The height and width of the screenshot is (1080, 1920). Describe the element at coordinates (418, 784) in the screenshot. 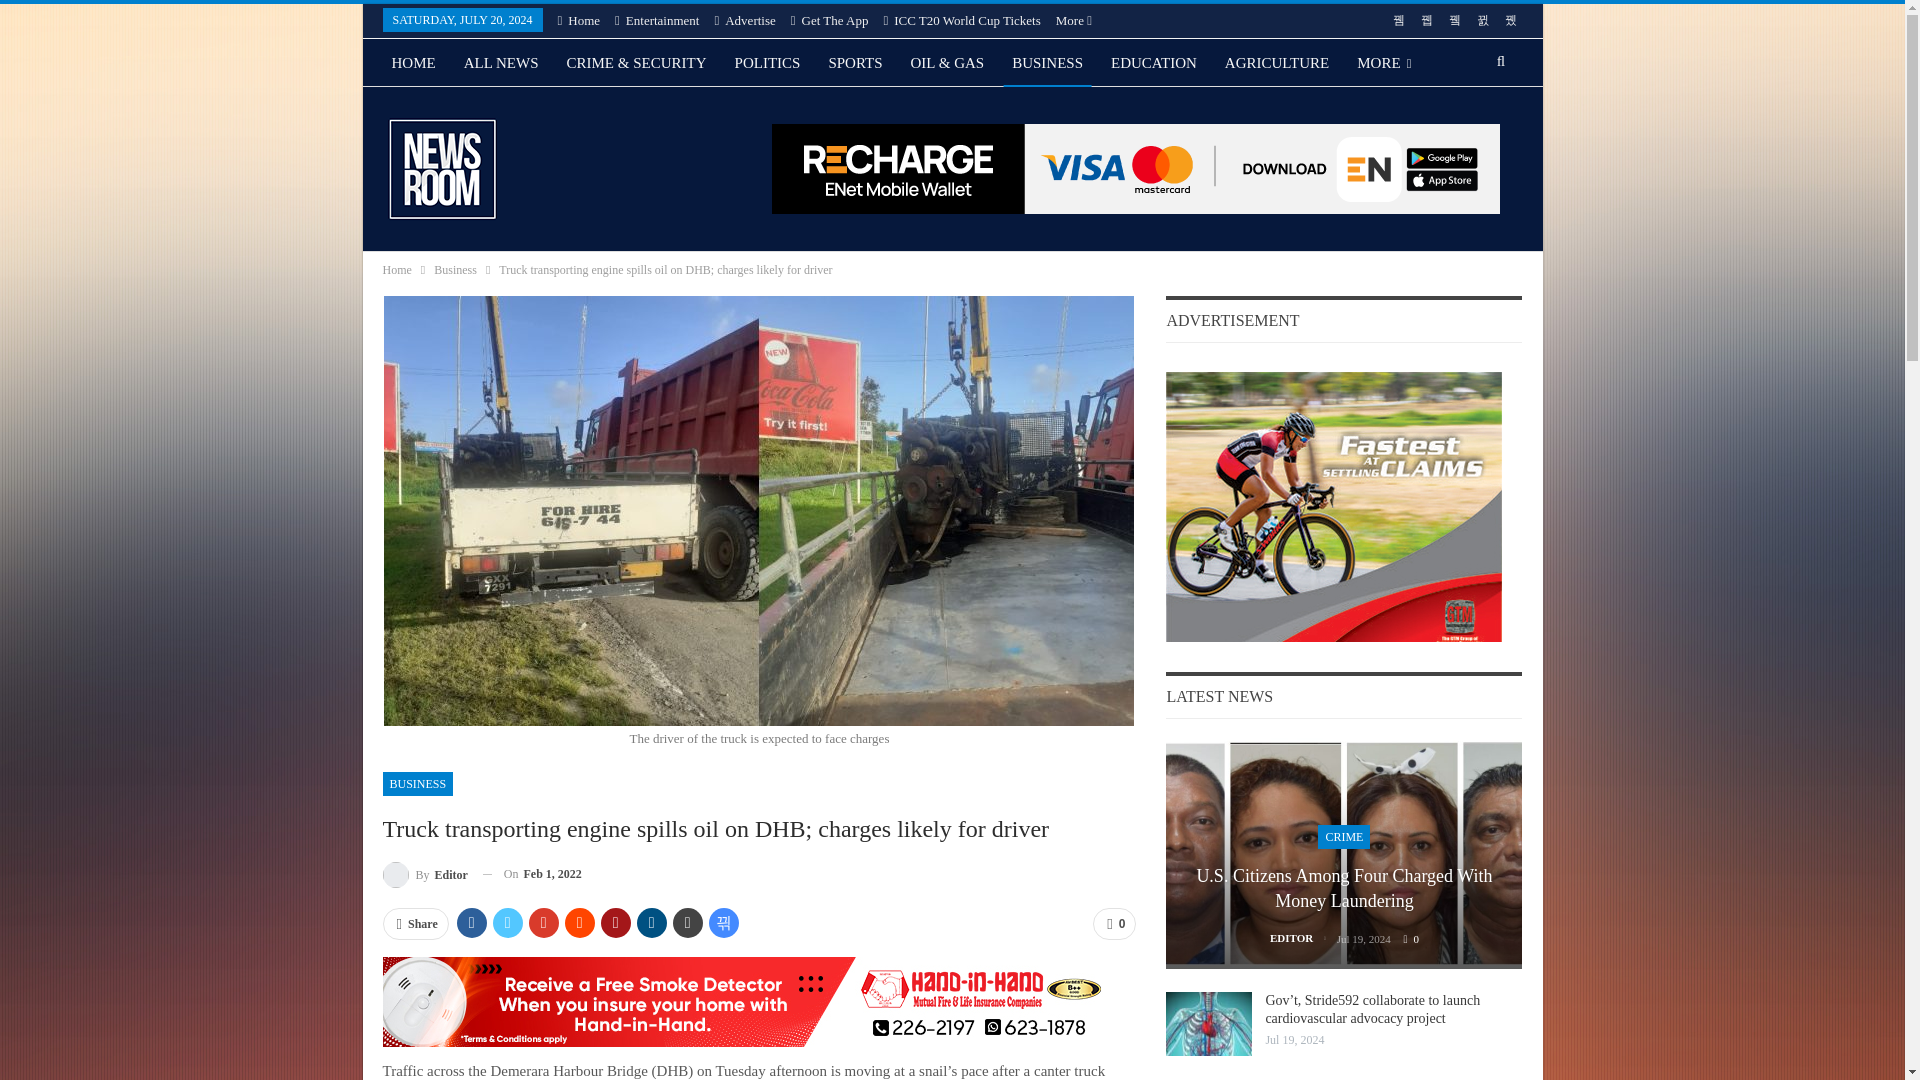

I see `BUSINESS` at that location.